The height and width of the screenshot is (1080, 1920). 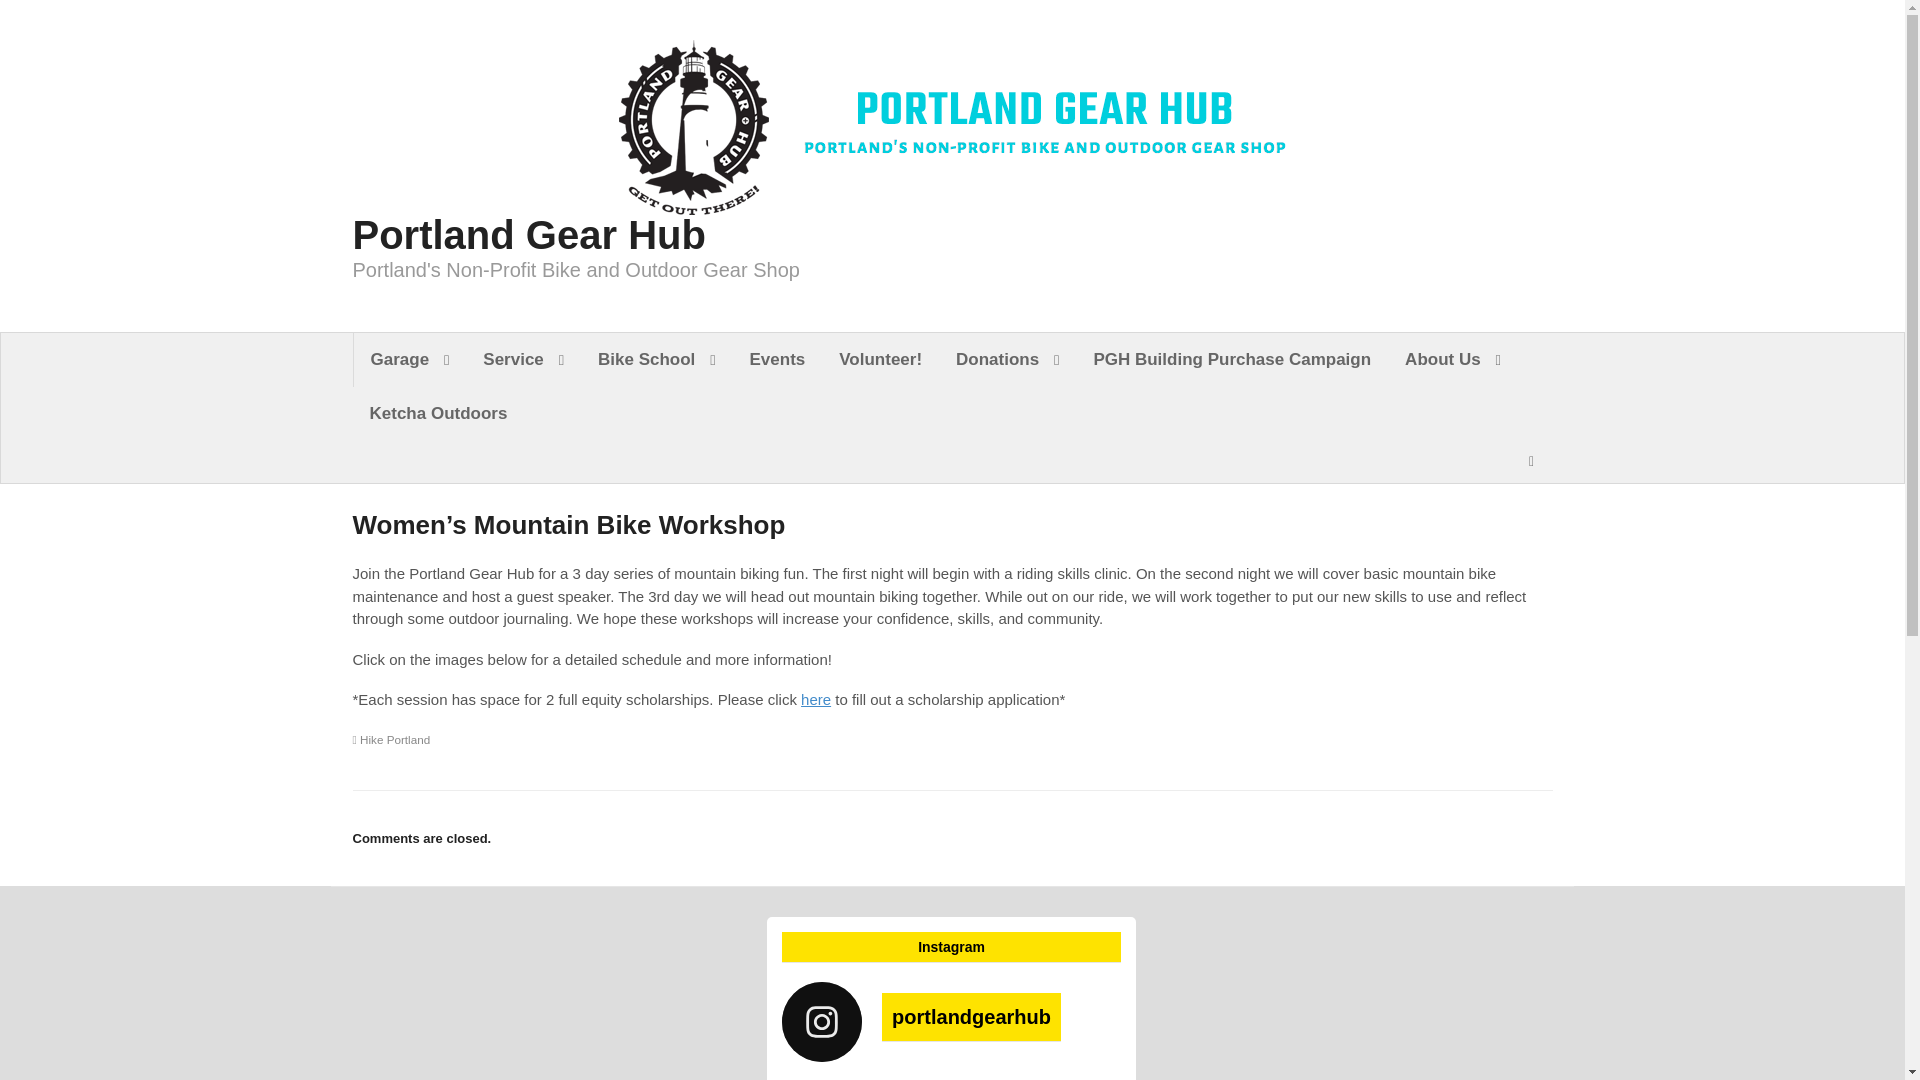 I want to click on Service, so click(x=524, y=358).